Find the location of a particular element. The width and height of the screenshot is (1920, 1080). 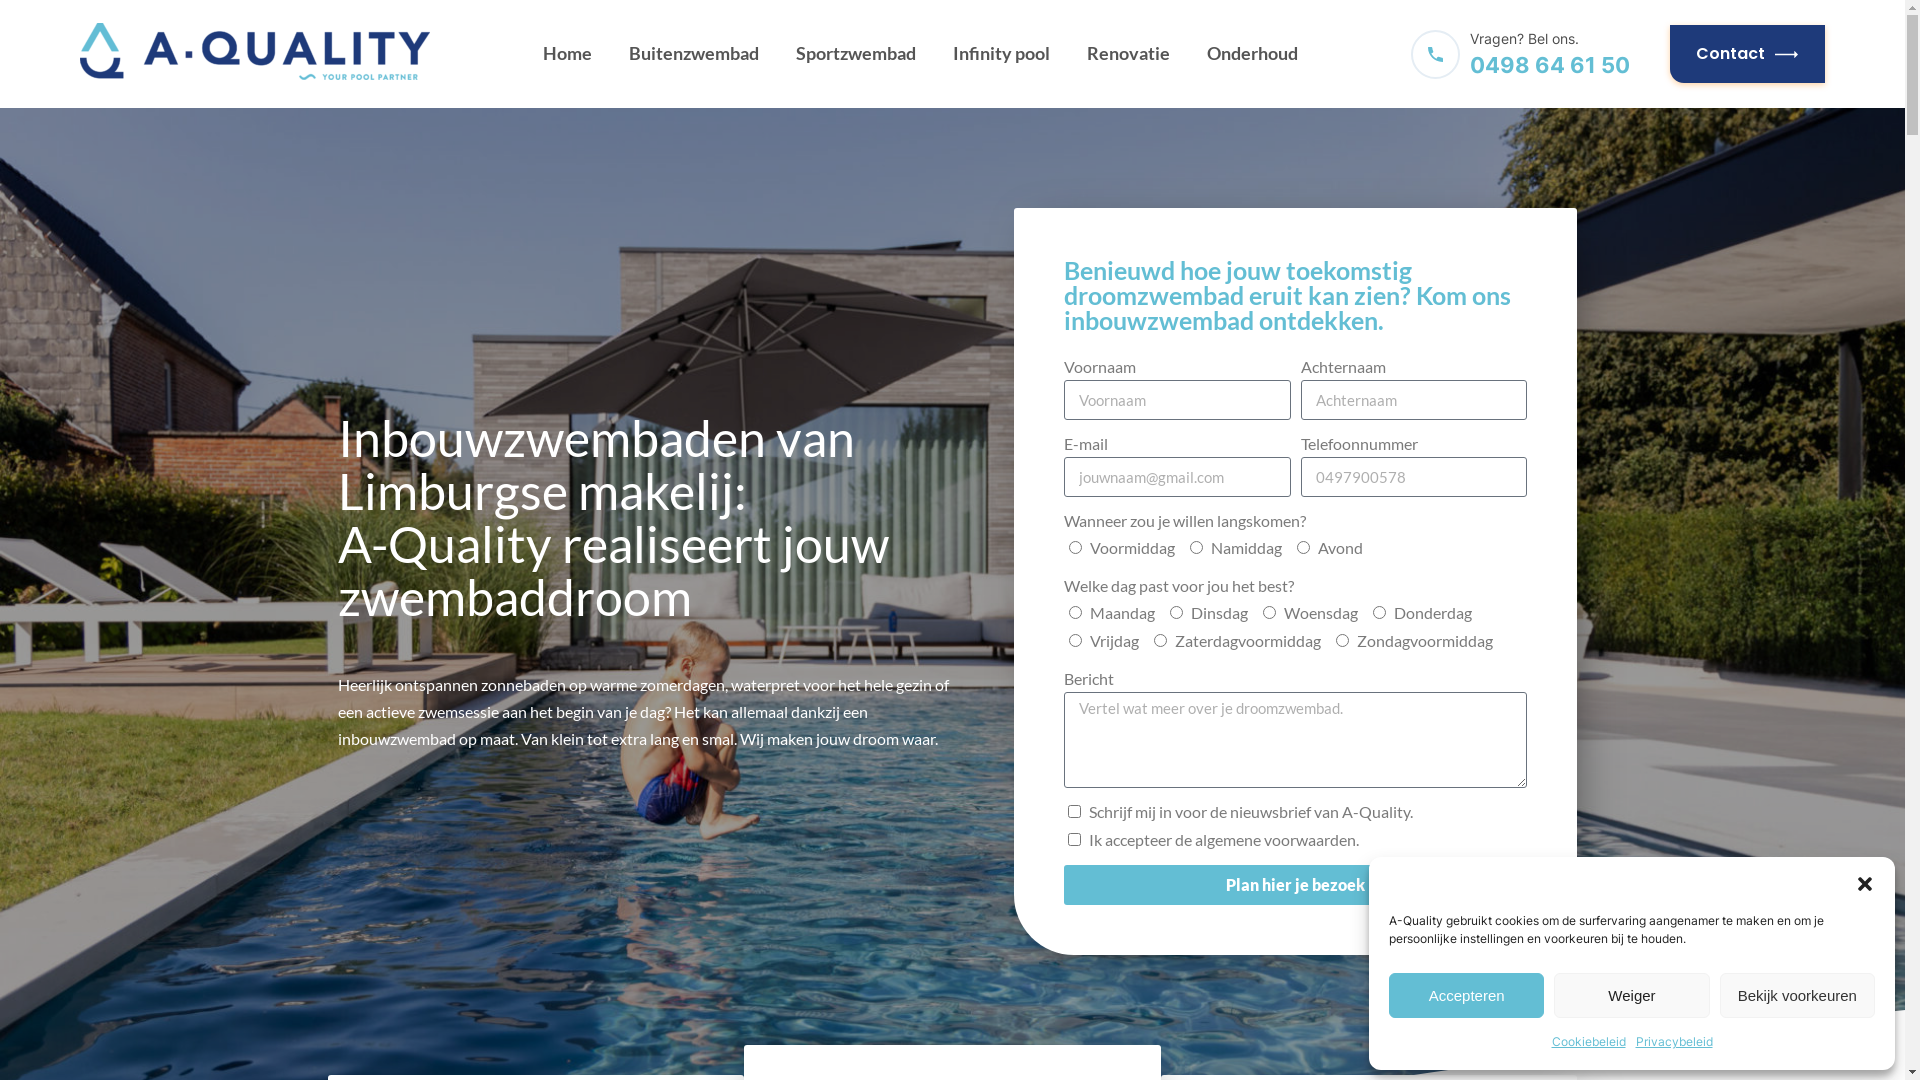

Bekijk voorkeuren is located at coordinates (1798, 995).